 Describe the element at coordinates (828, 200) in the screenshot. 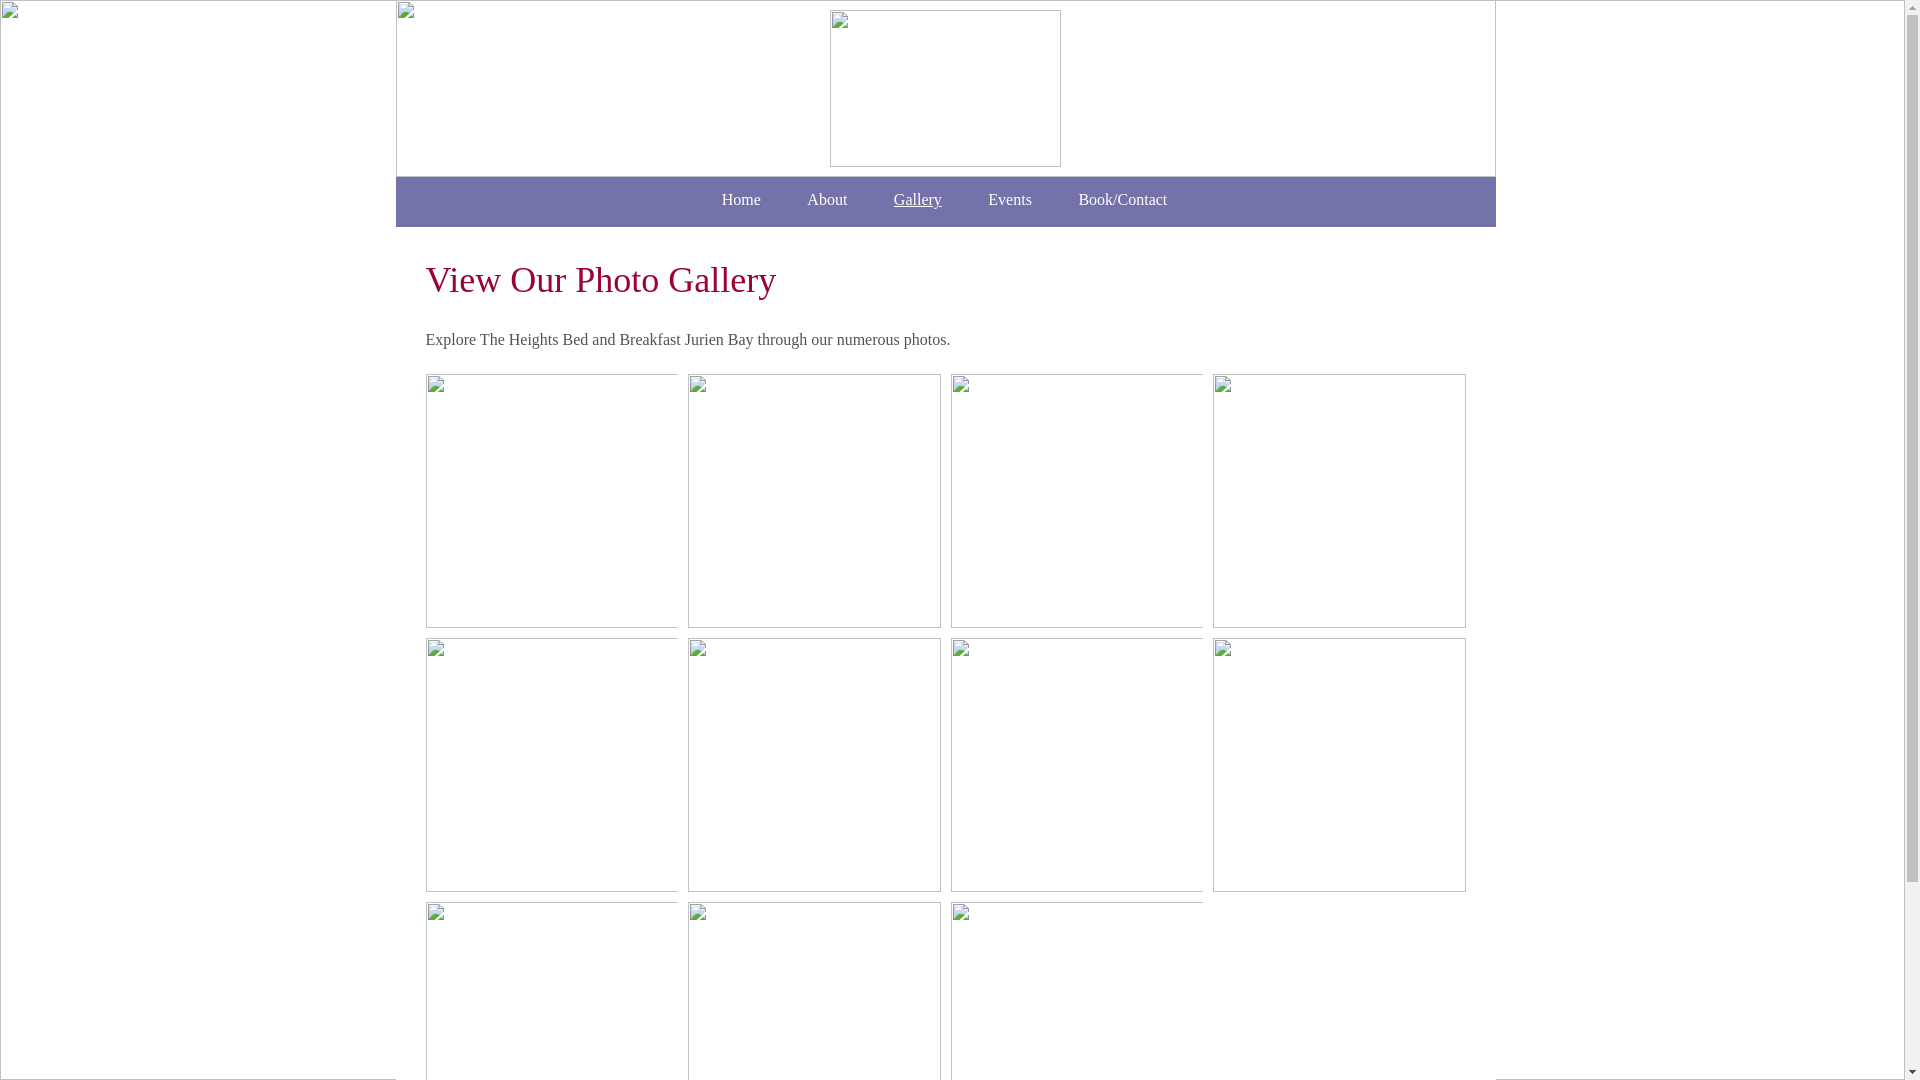

I see `About` at that location.